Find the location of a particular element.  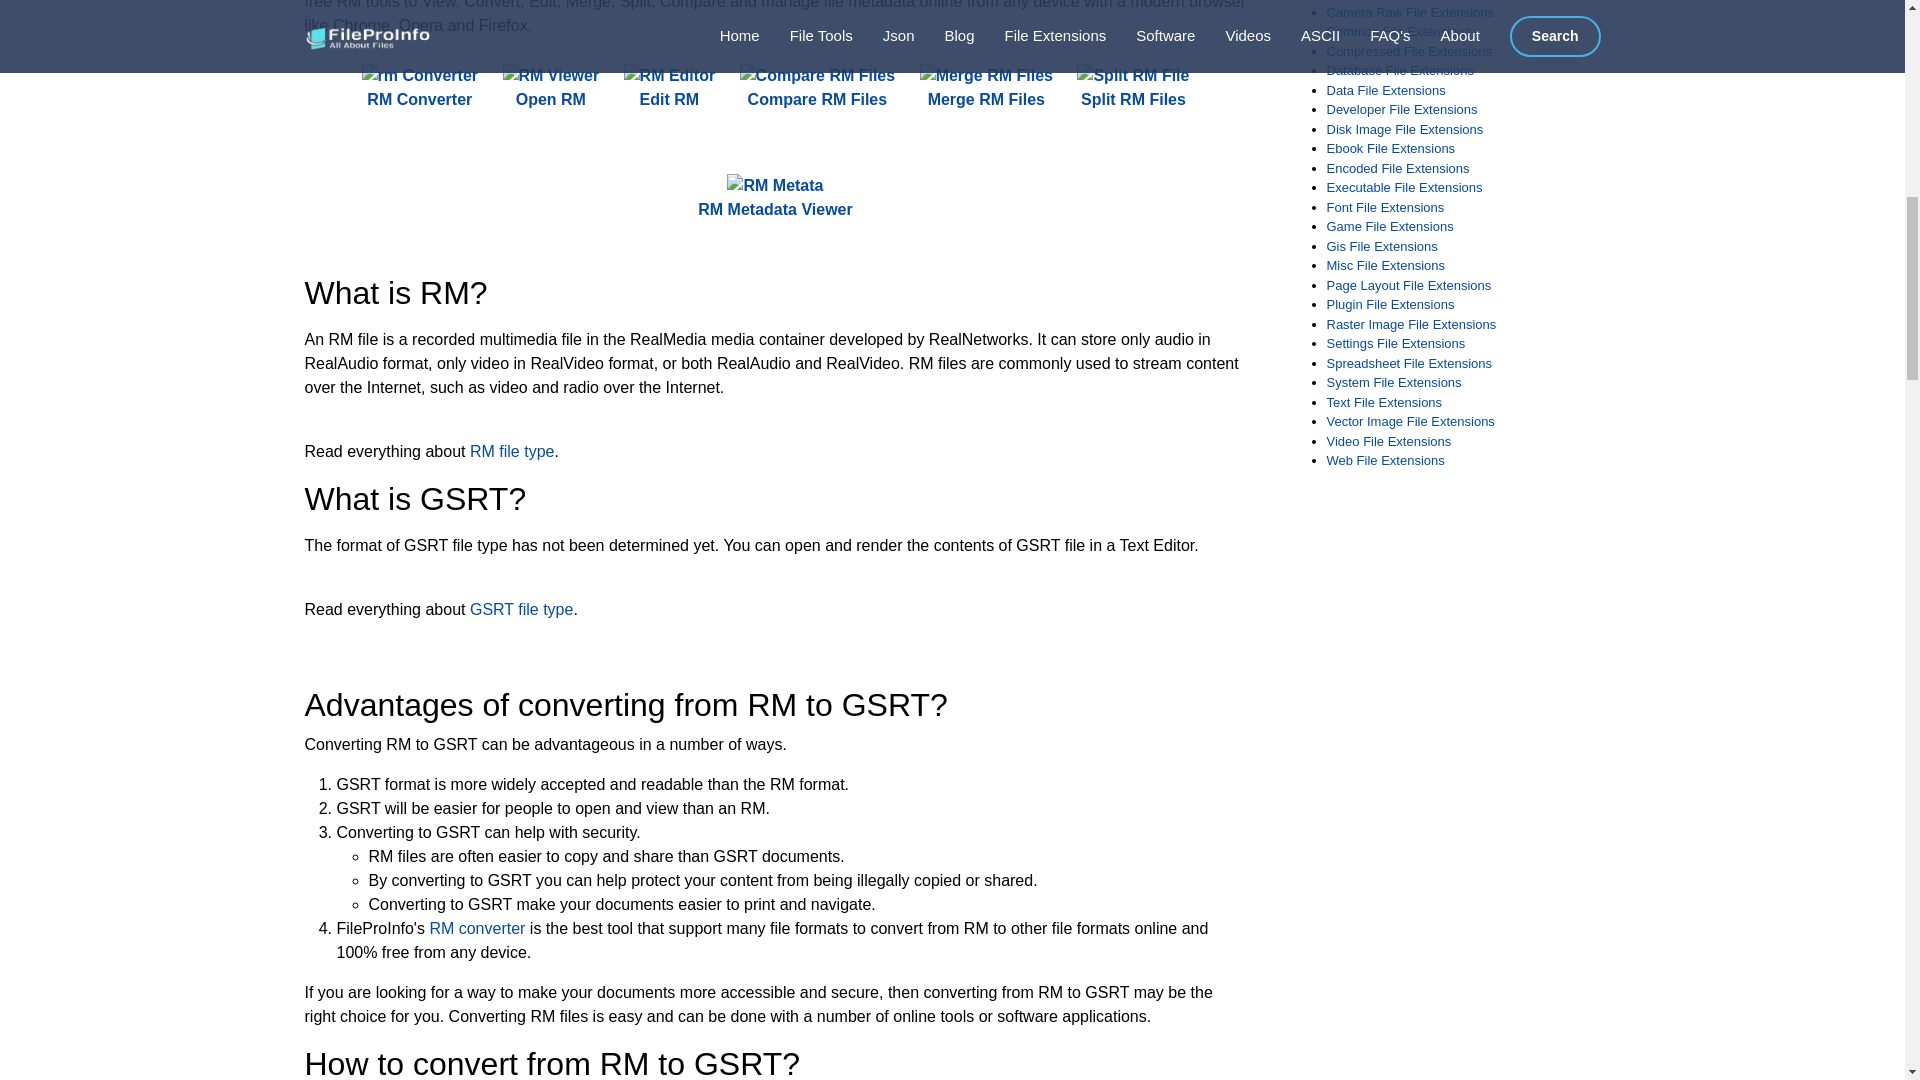

Edit RM is located at coordinates (670, 88).